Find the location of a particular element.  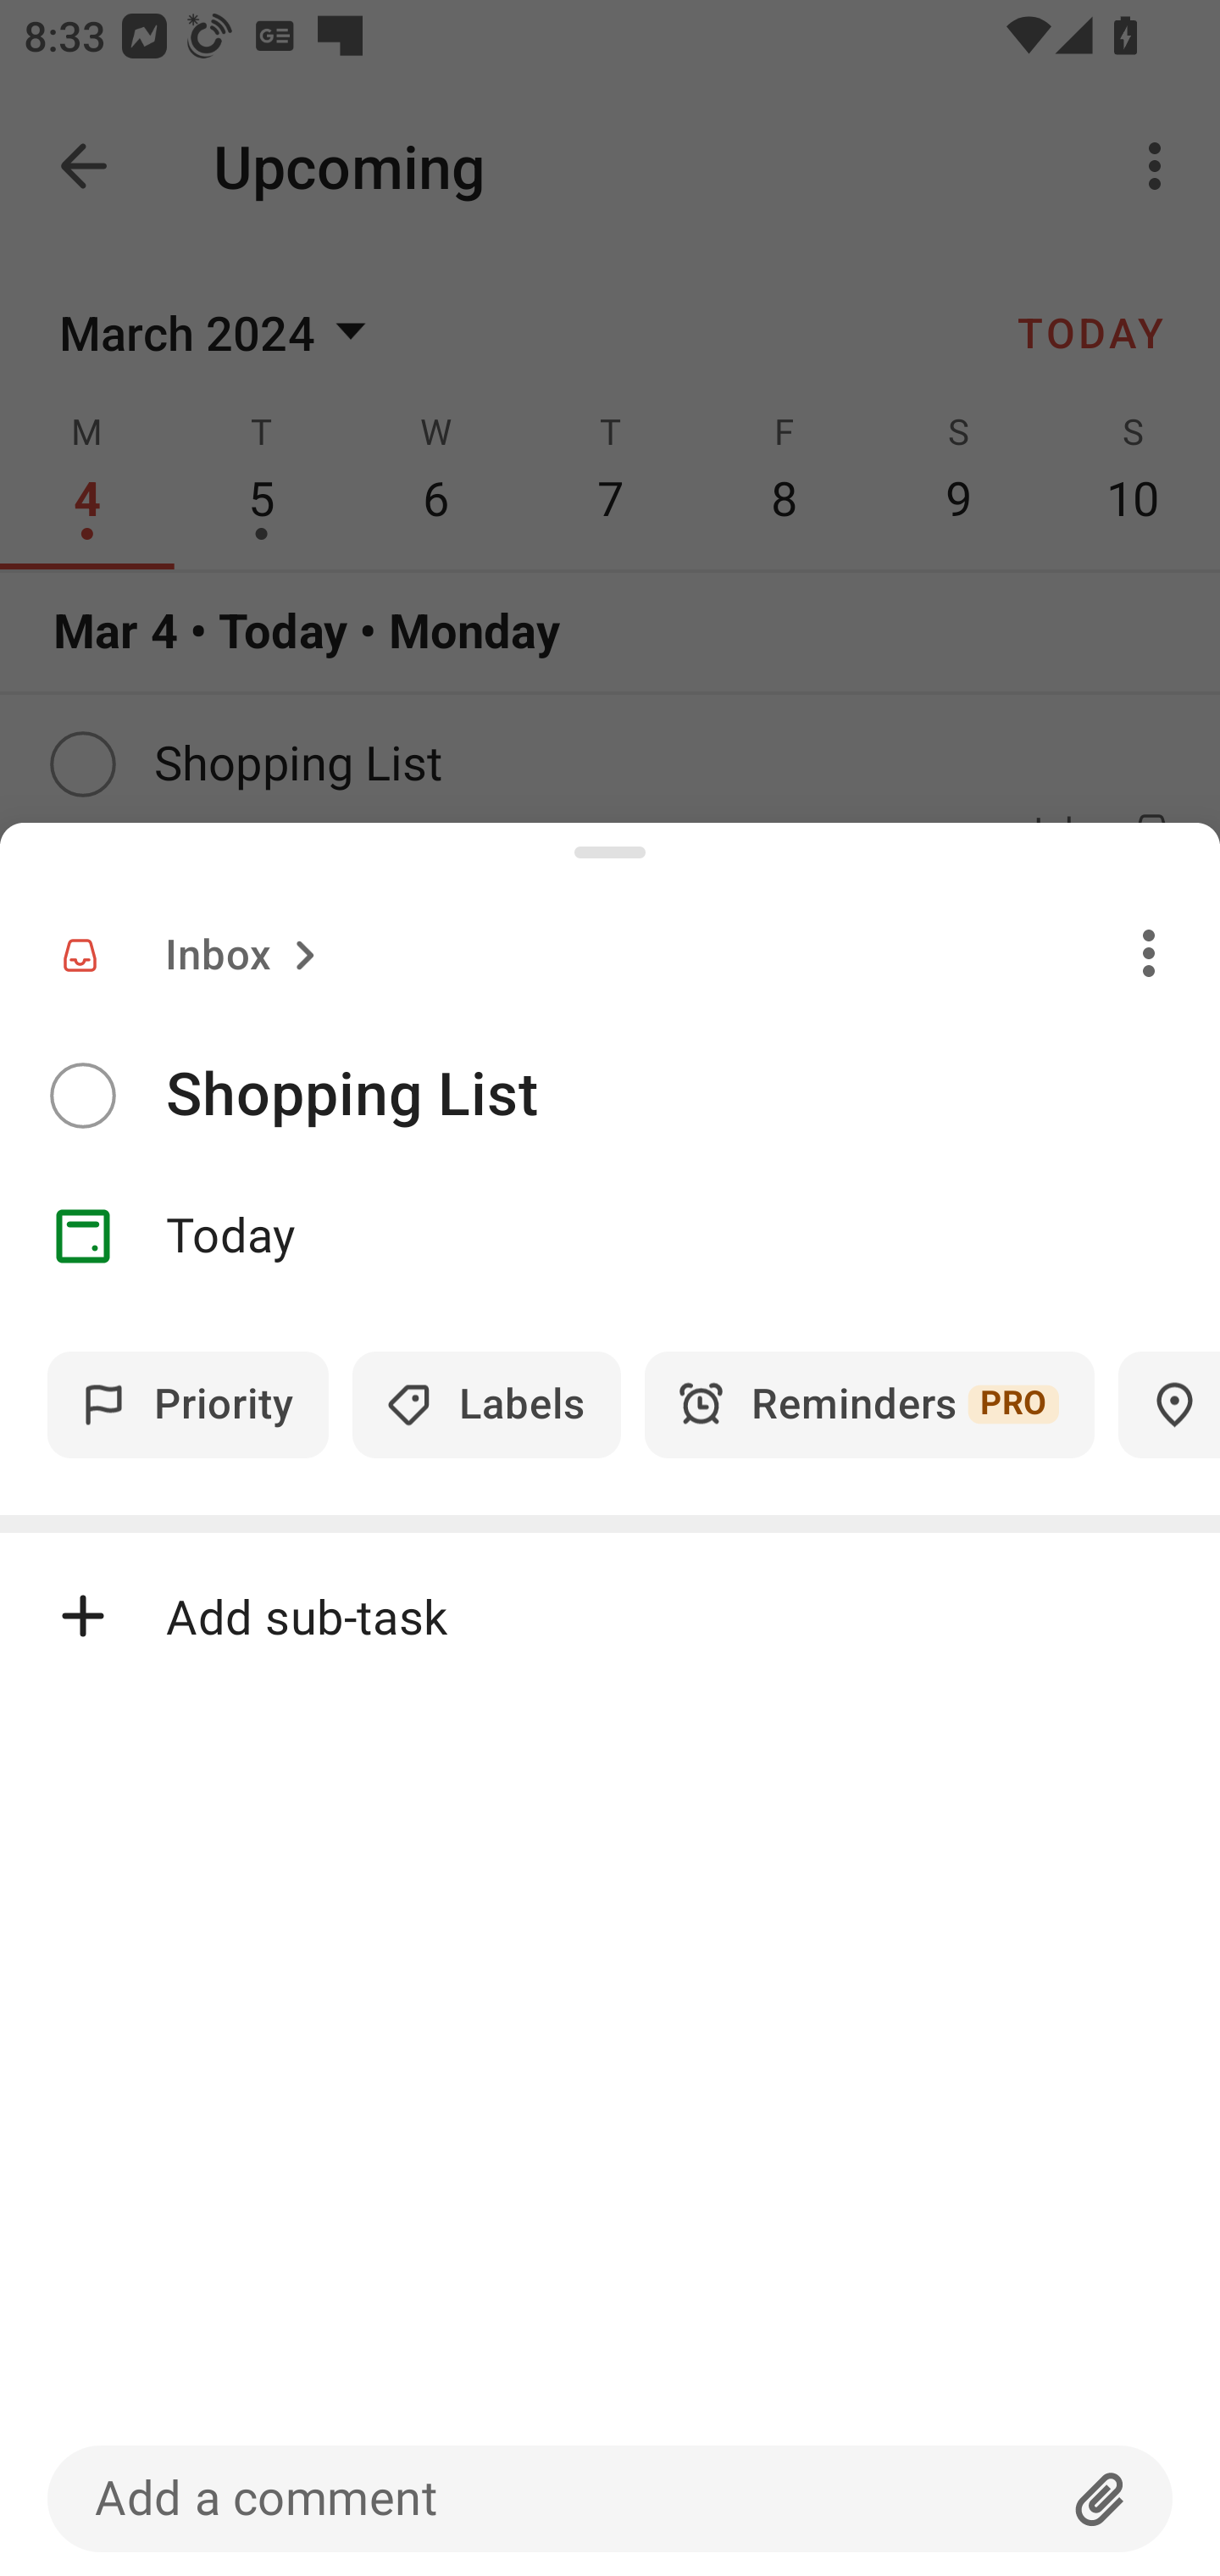

Date Today is located at coordinates (610, 1236).